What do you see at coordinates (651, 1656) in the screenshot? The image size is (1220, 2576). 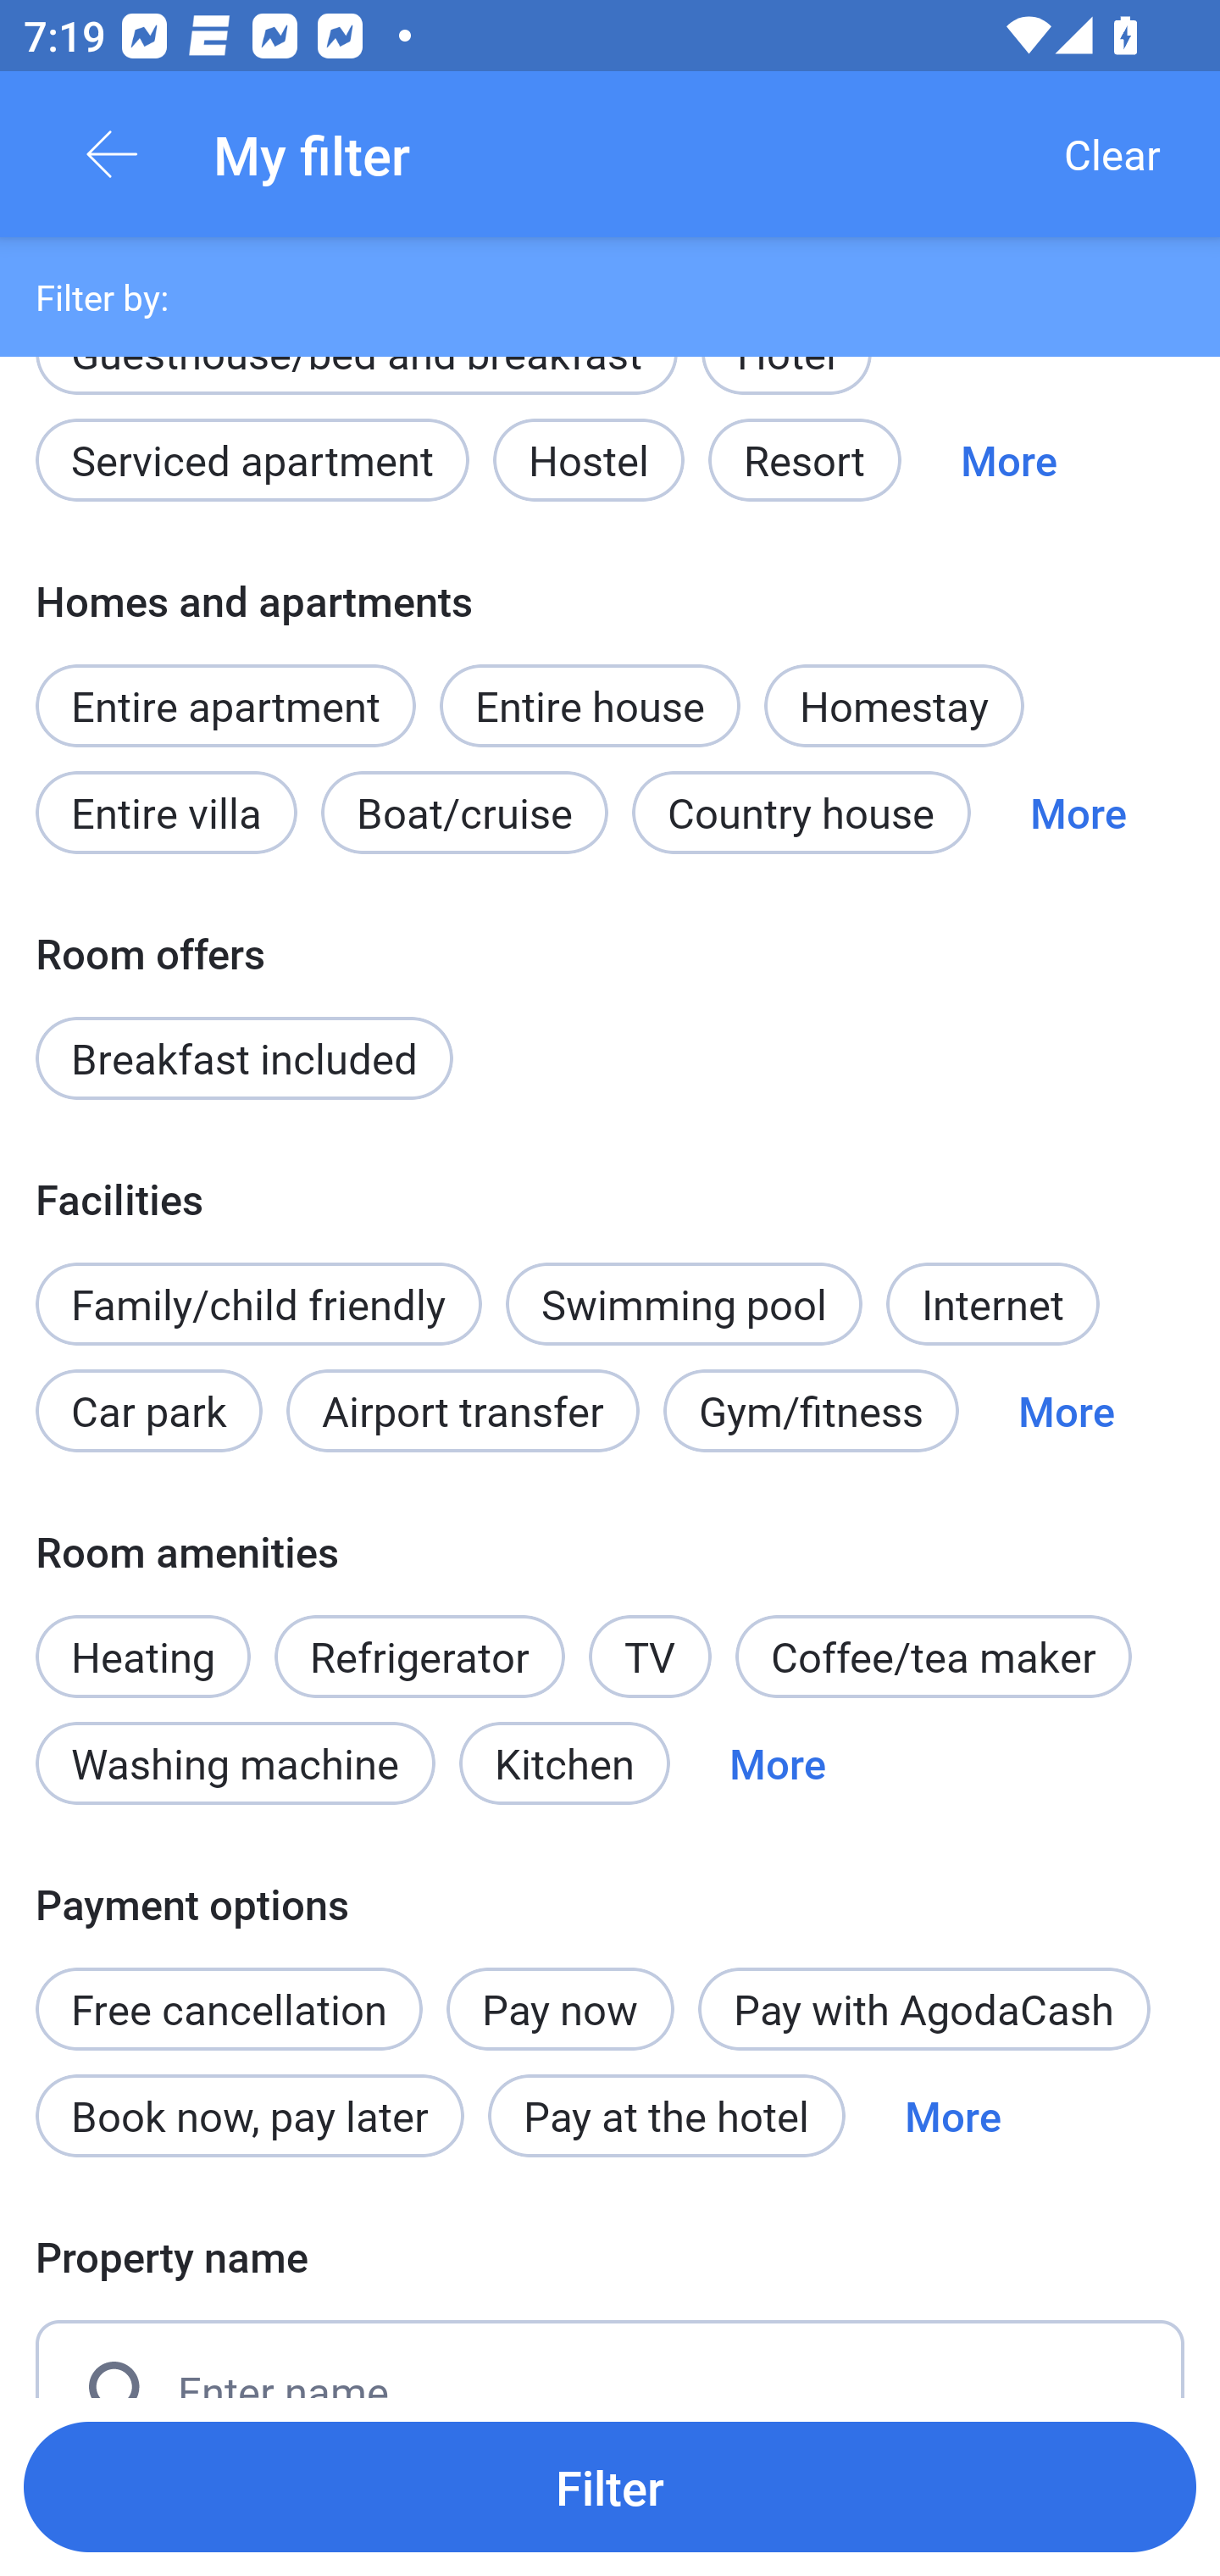 I see `TV` at bounding box center [651, 1656].